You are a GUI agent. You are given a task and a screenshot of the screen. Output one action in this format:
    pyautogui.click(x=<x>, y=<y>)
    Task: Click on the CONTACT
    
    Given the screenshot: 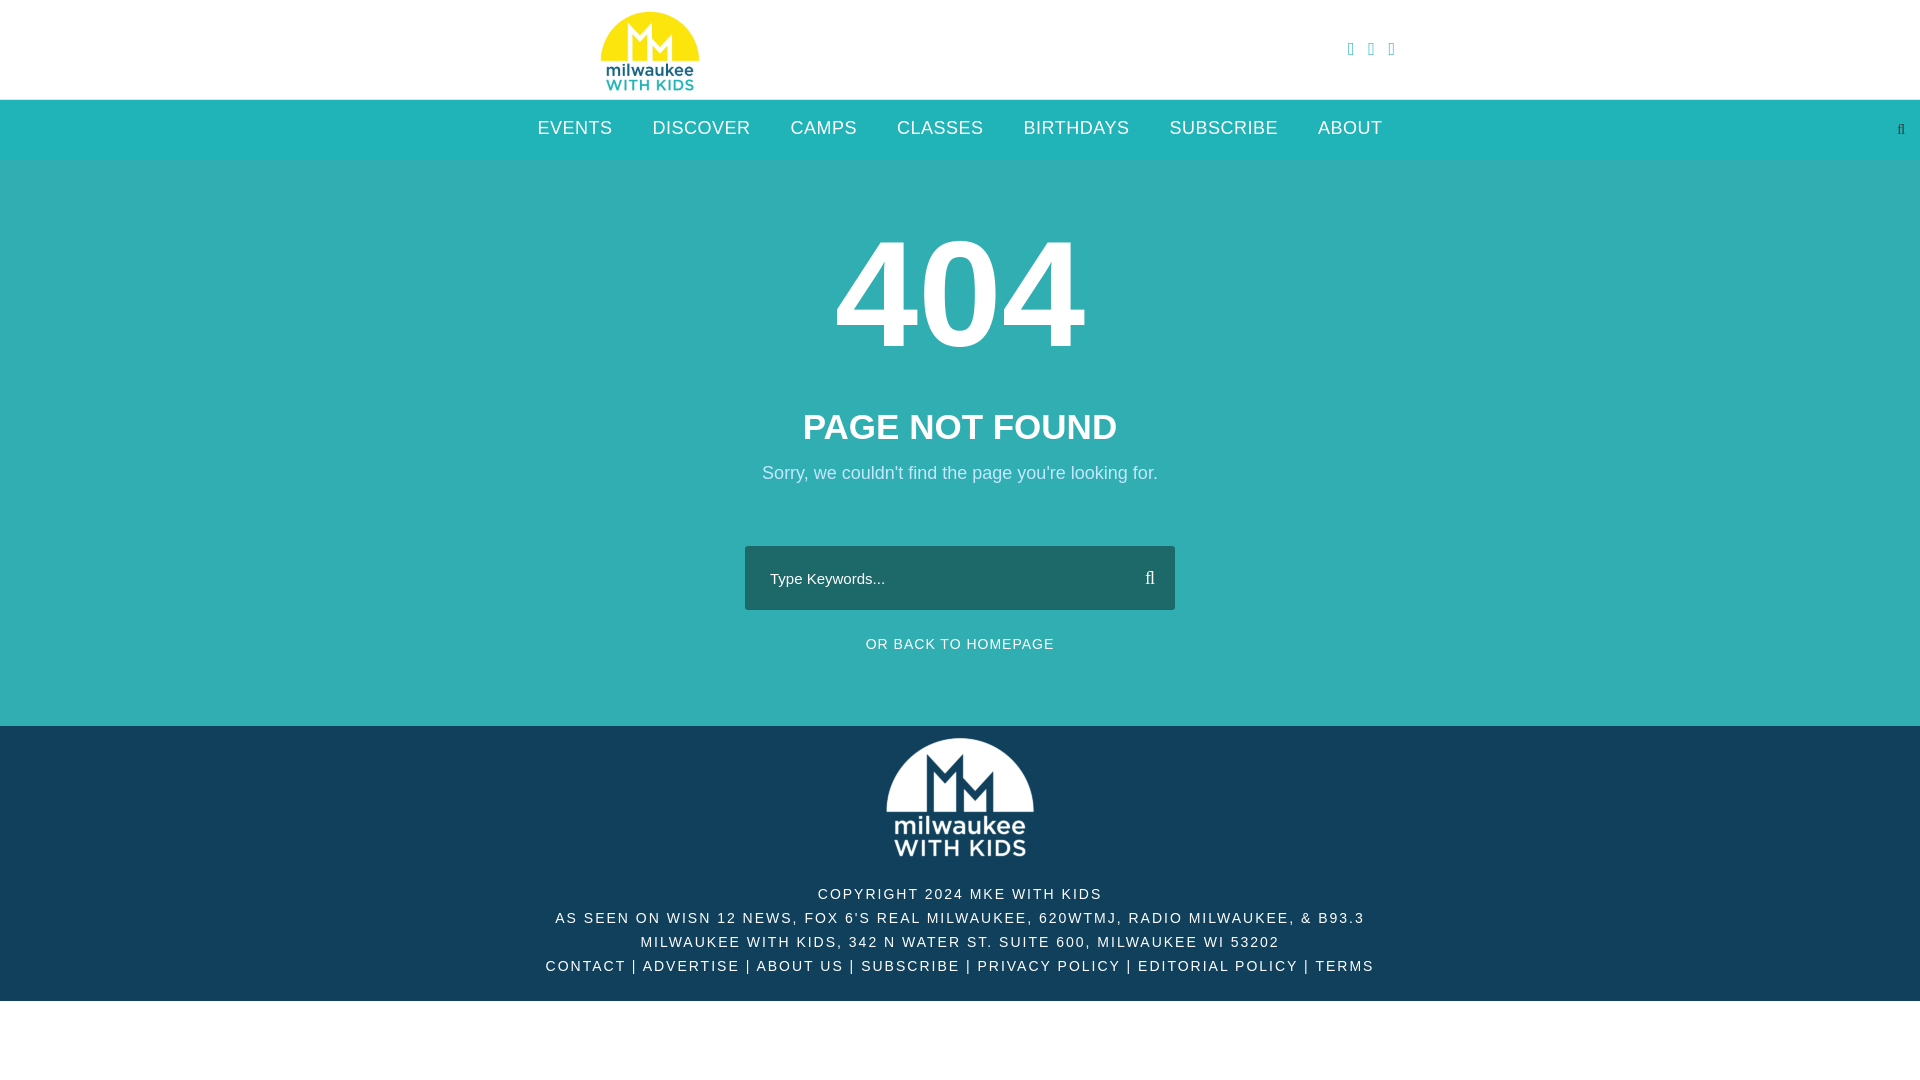 What is the action you would take?
    pyautogui.click(x=585, y=966)
    